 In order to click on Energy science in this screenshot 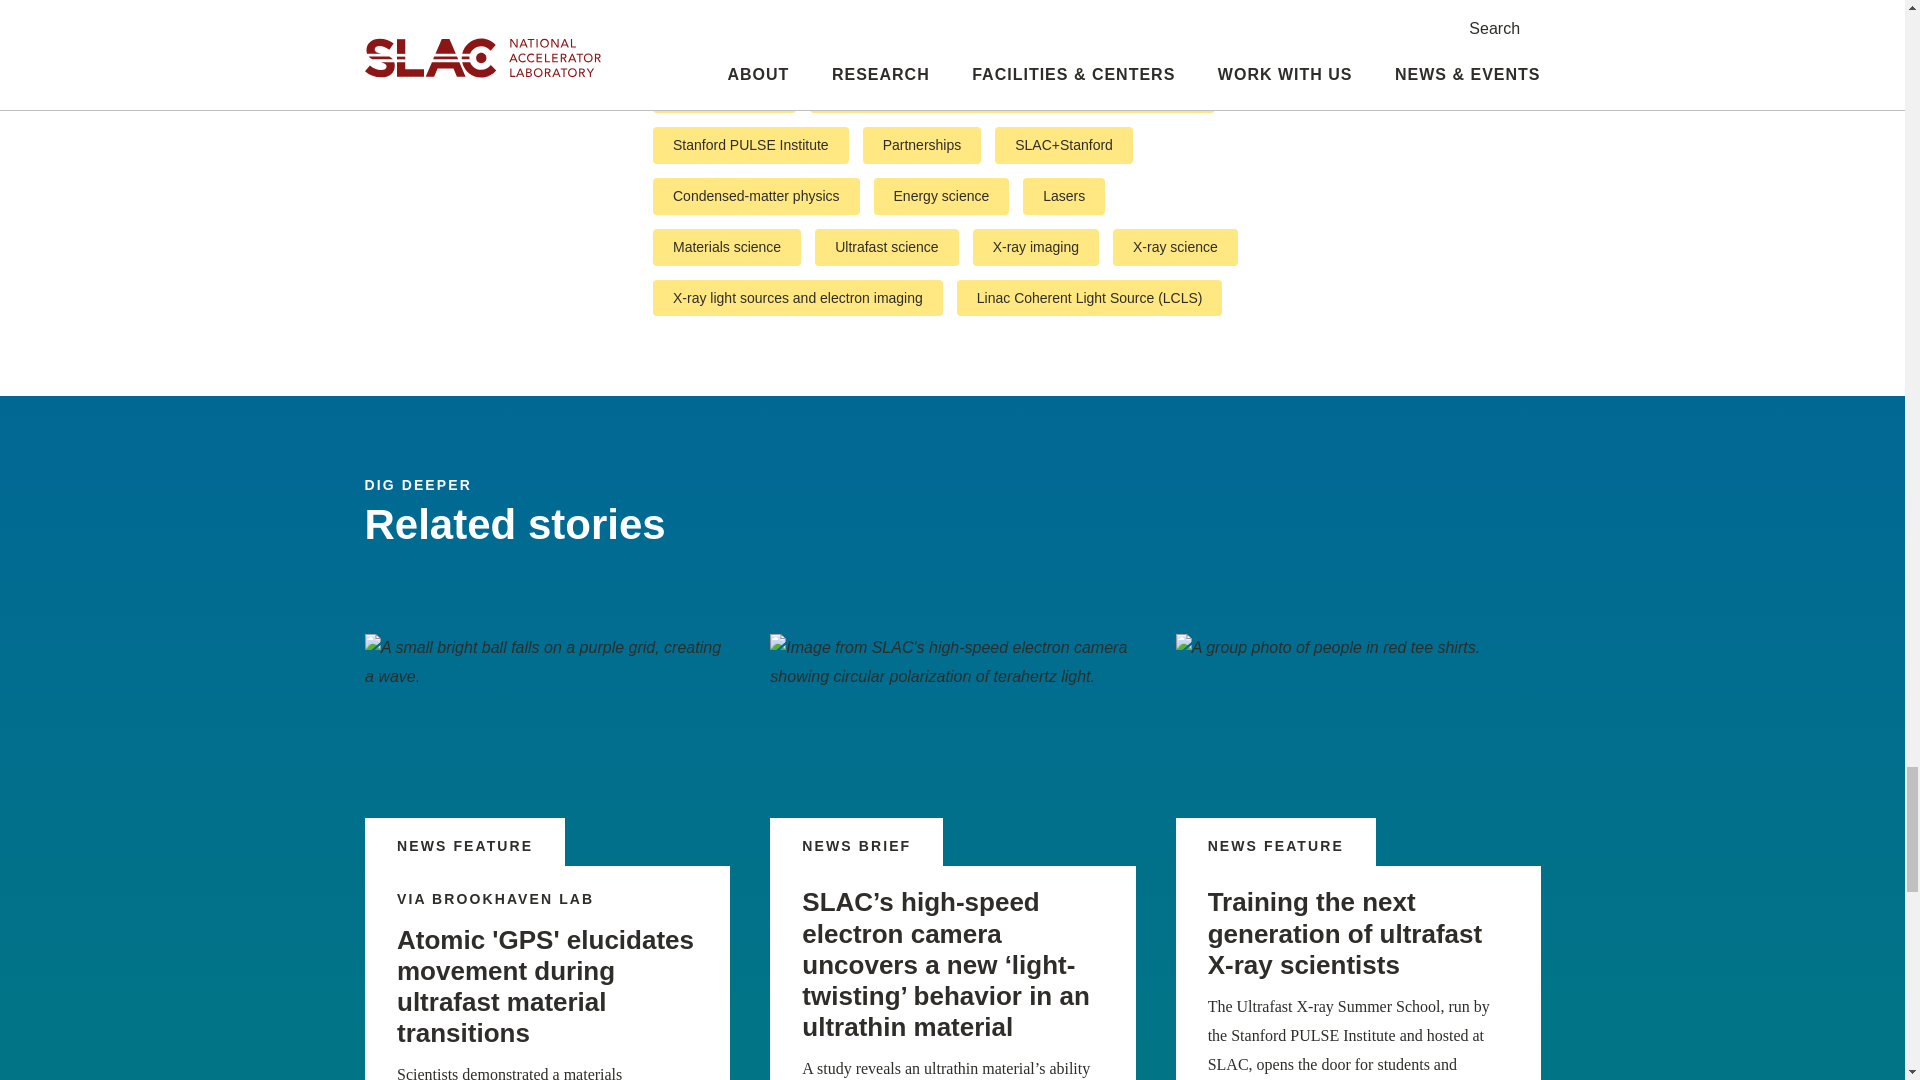, I will do `click(941, 196)`.